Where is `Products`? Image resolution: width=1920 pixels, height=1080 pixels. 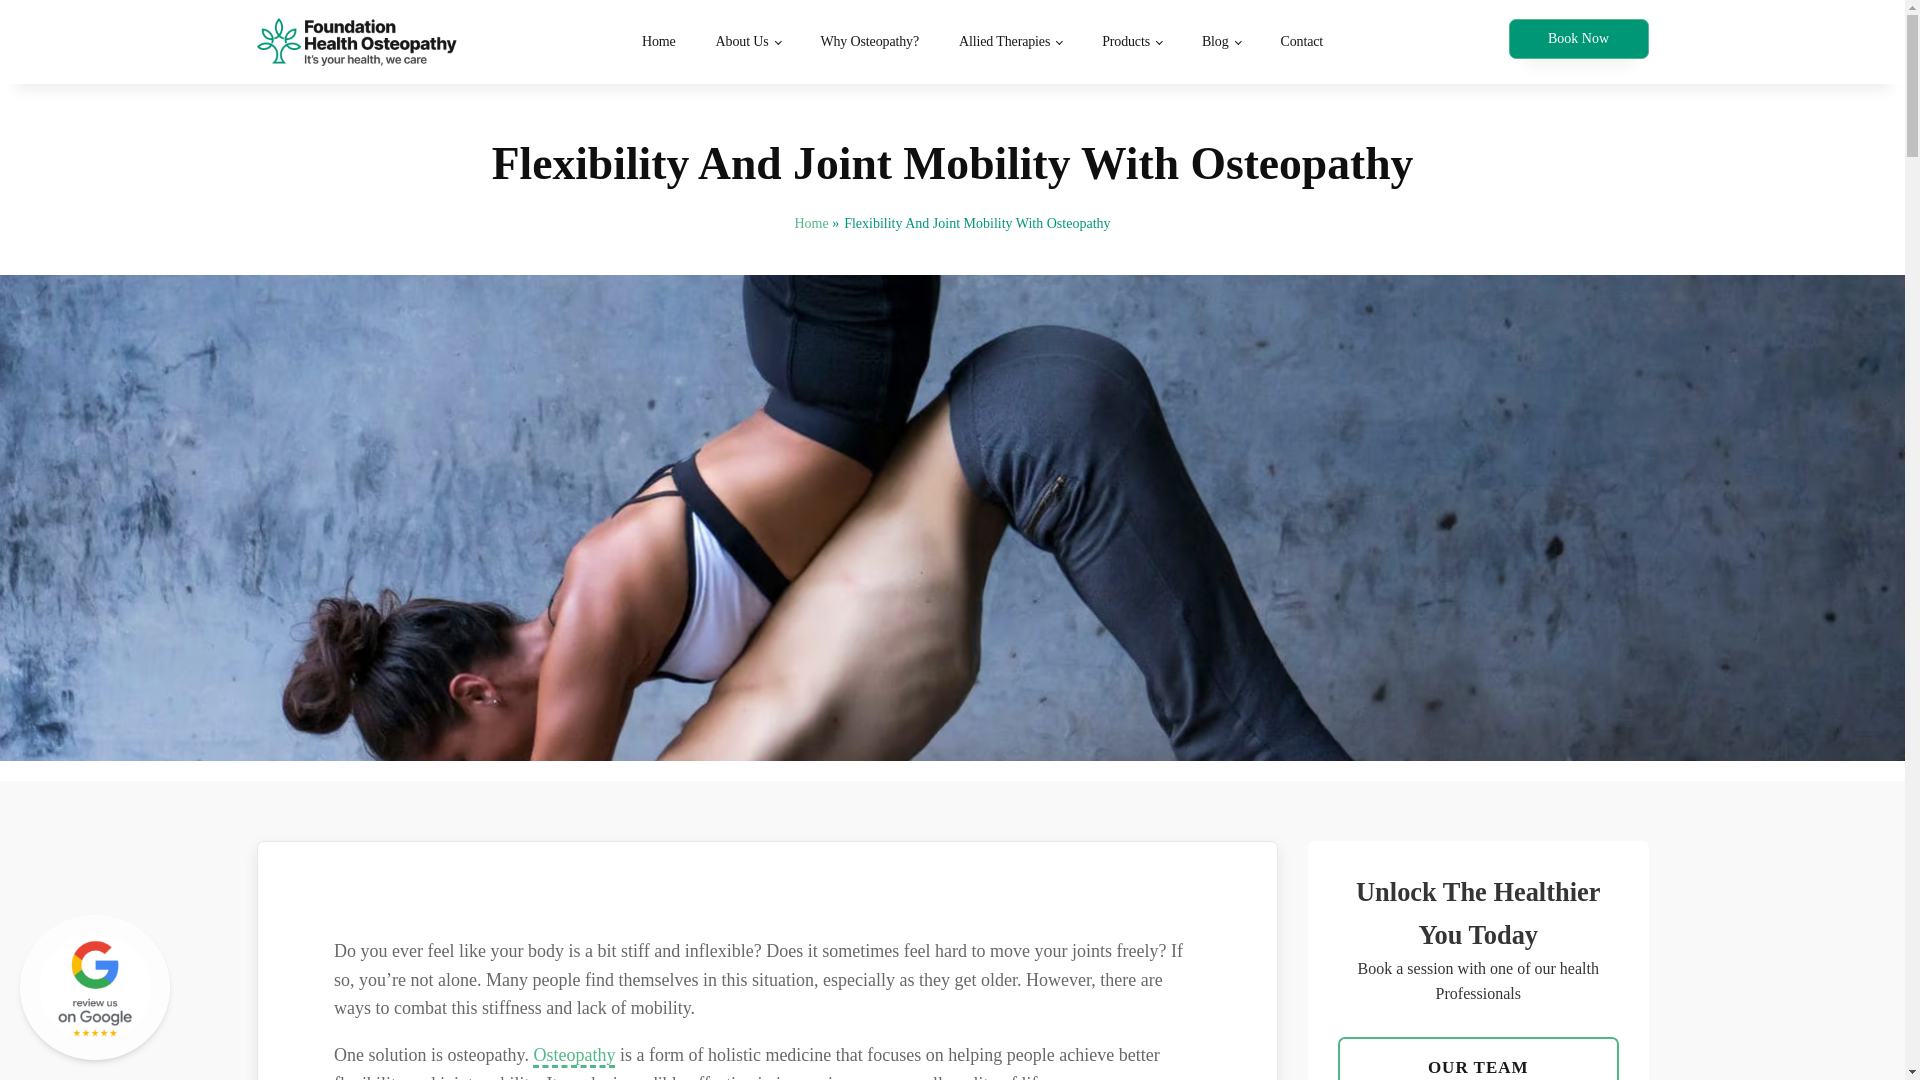
Products is located at coordinates (1132, 42).